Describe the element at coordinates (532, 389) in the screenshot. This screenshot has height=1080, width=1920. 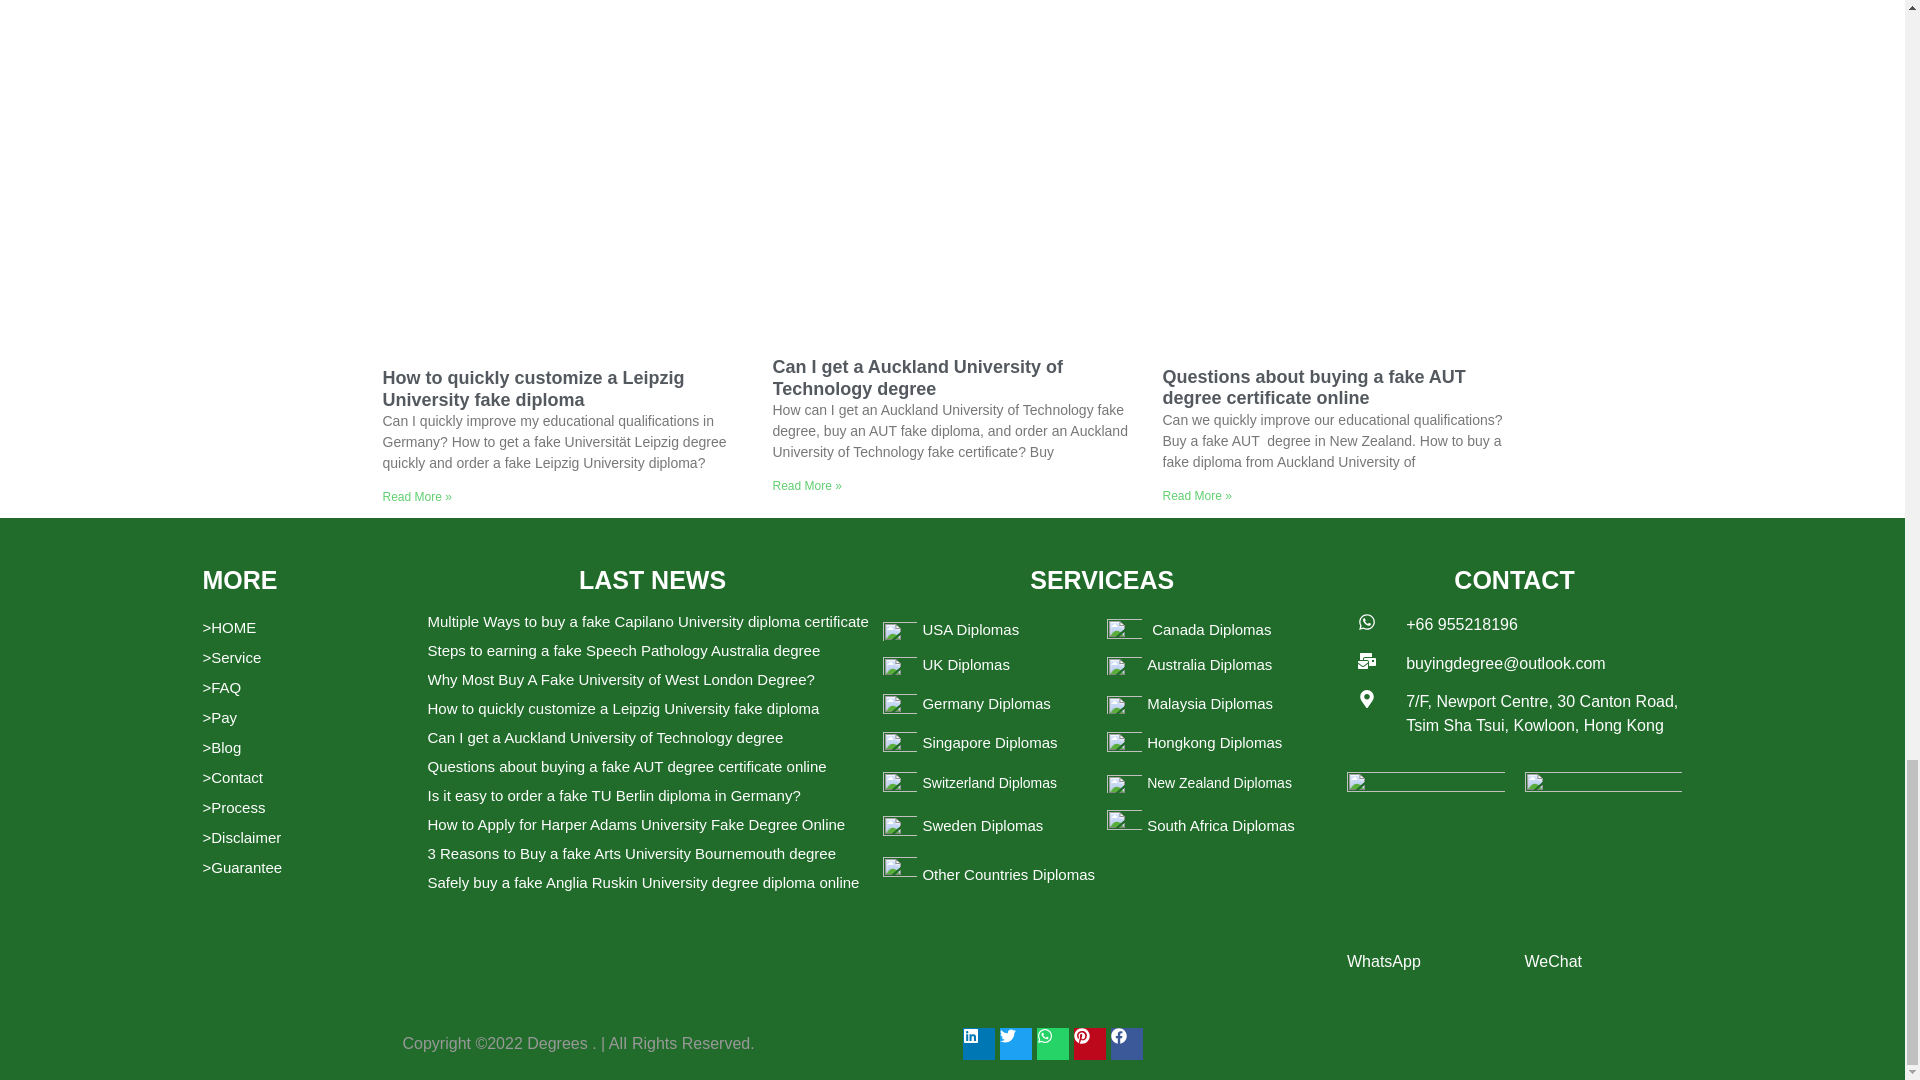
I see `How to quickly customize a Leipzig University fake diploma` at that location.